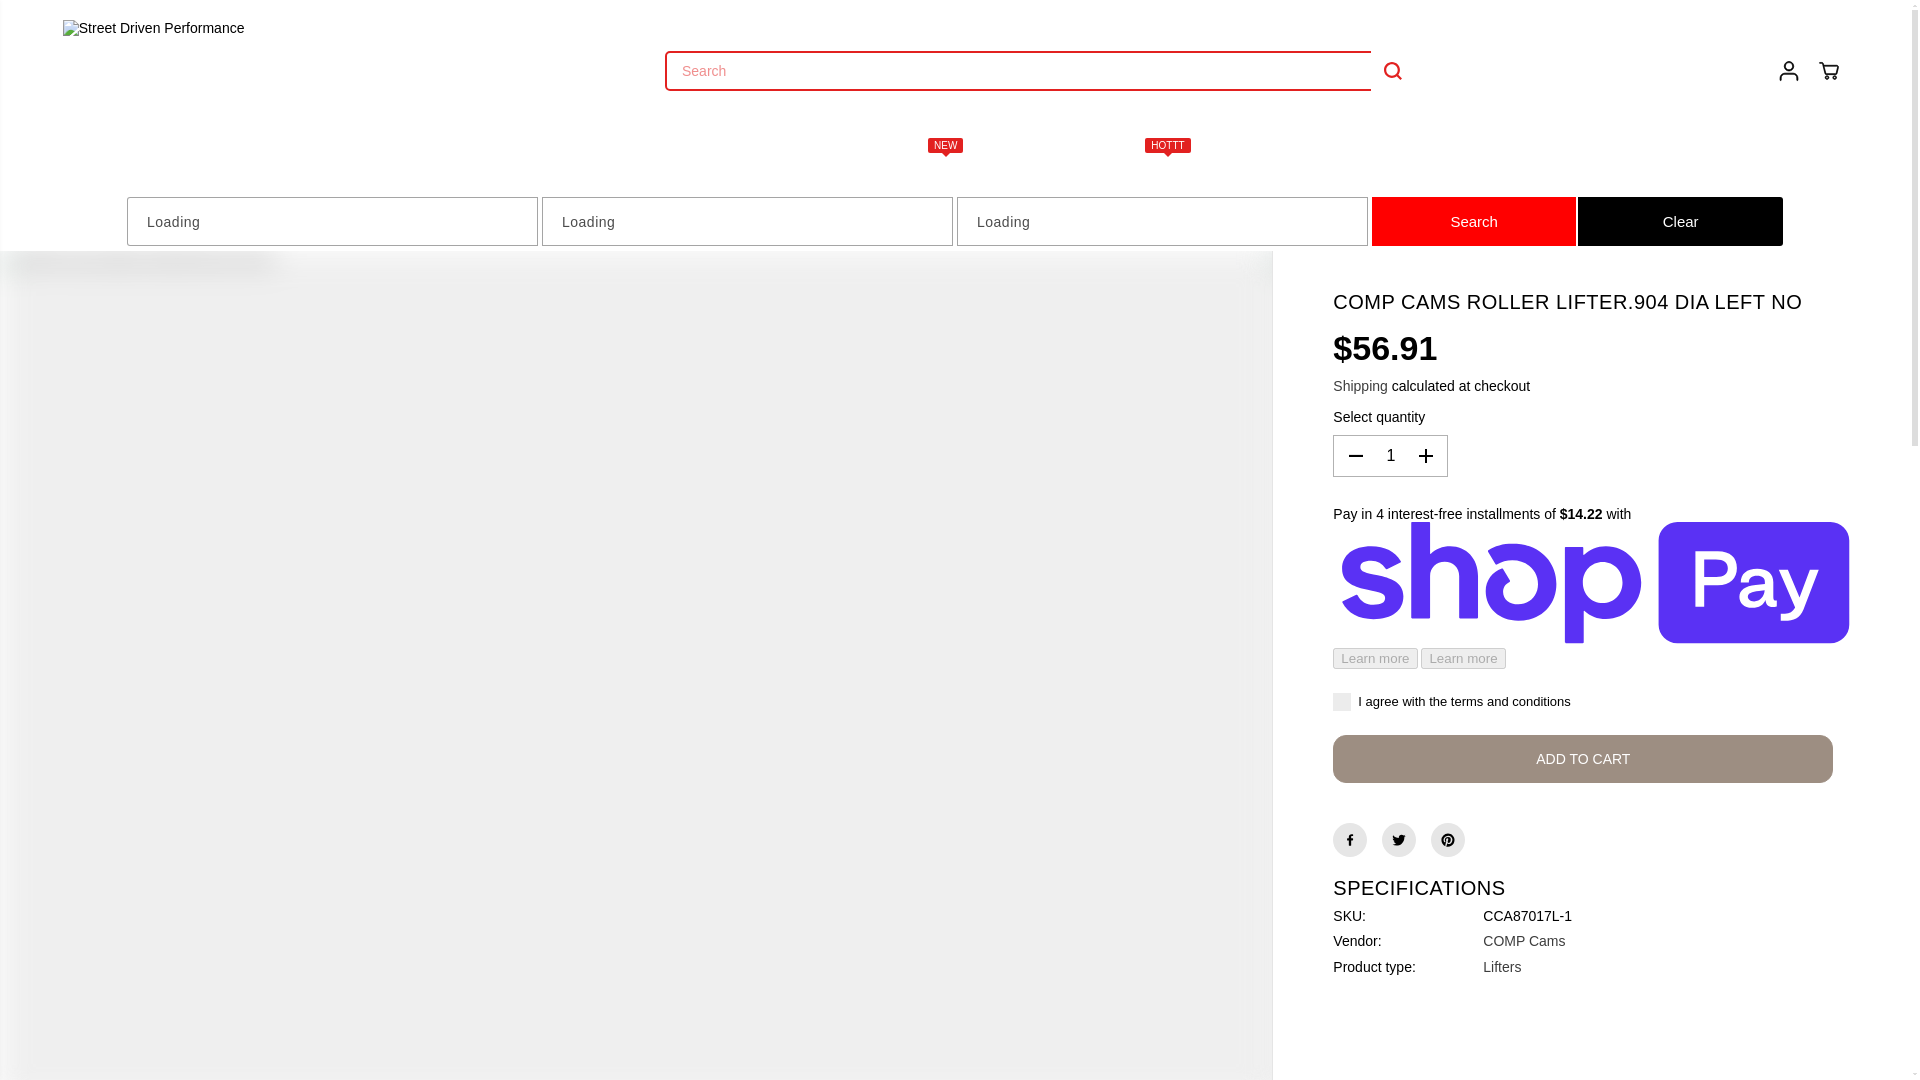 The height and width of the screenshot is (1080, 1920). Describe the element at coordinates (1788, 70) in the screenshot. I see `Cart` at that location.